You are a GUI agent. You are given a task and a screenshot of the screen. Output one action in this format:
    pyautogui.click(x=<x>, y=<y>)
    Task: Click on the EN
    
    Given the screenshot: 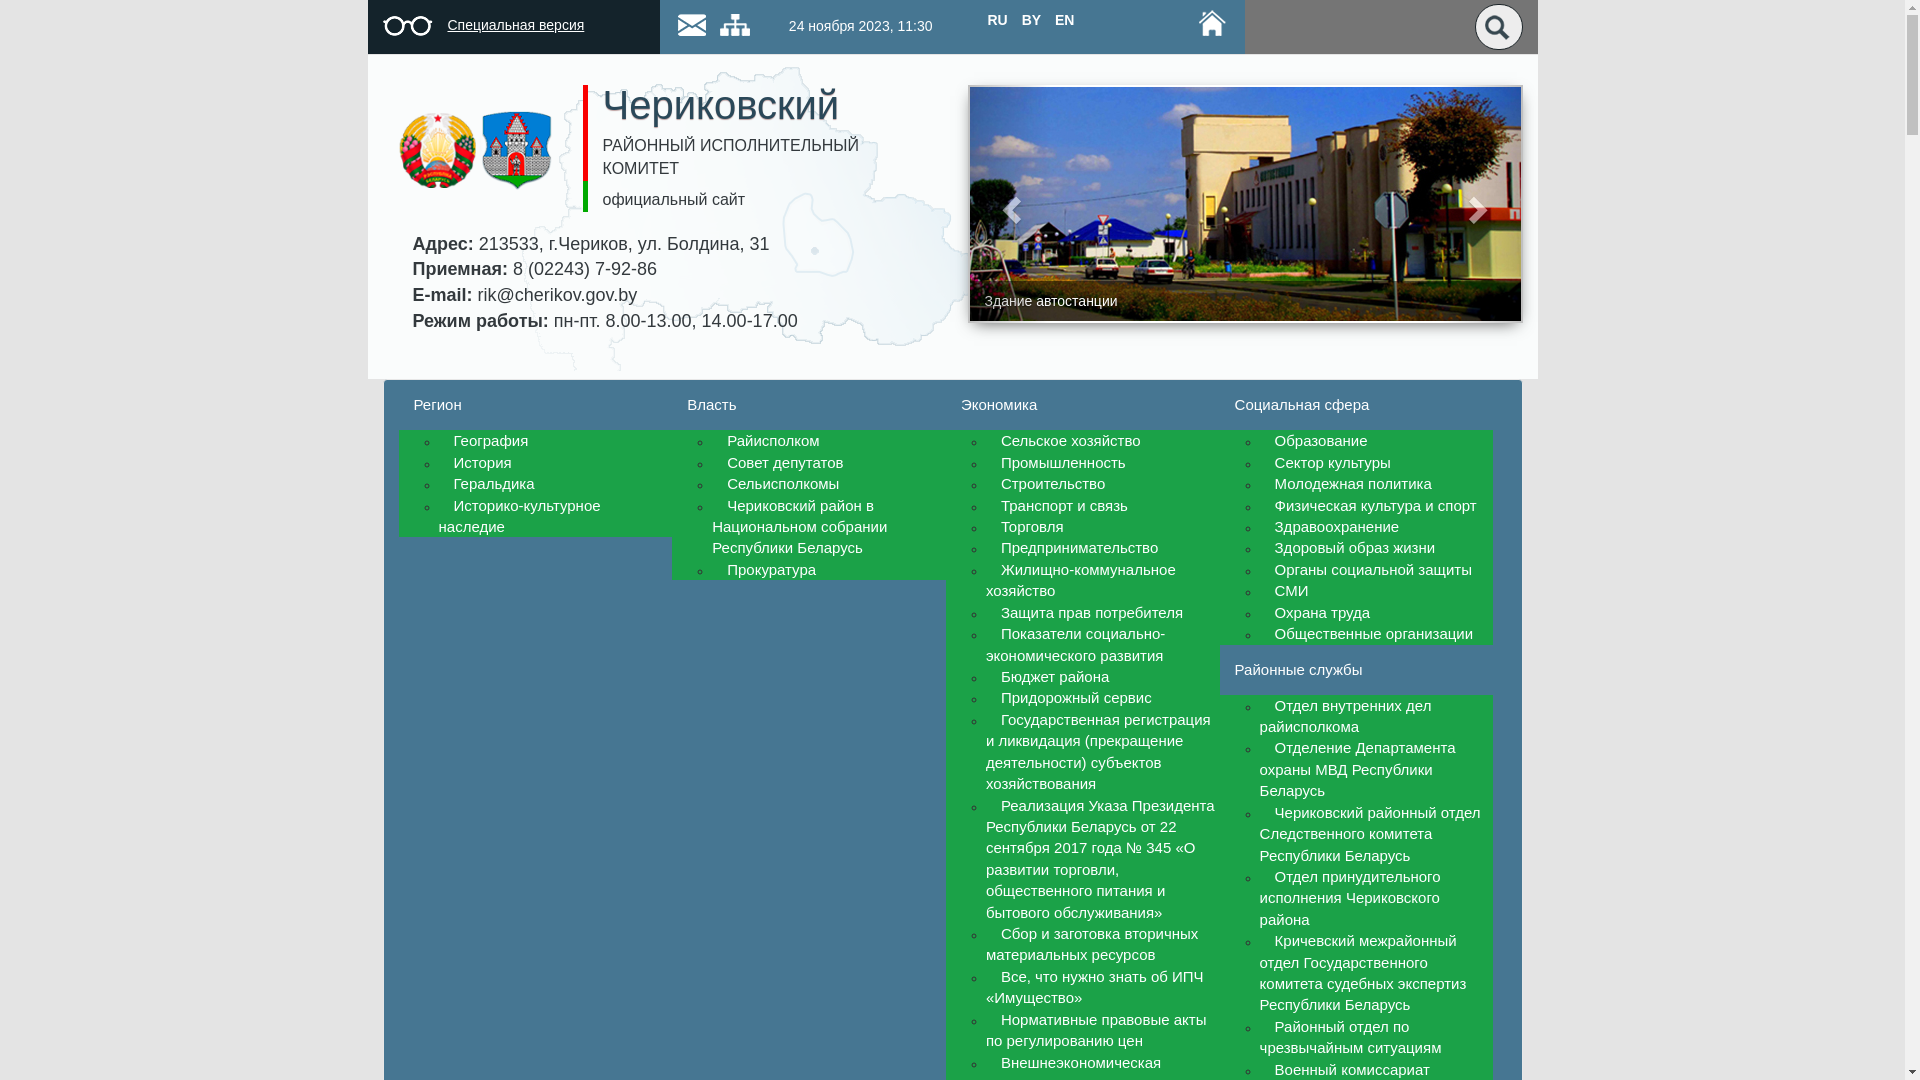 What is the action you would take?
    pyautogui.click(x=1064, y=20)
    